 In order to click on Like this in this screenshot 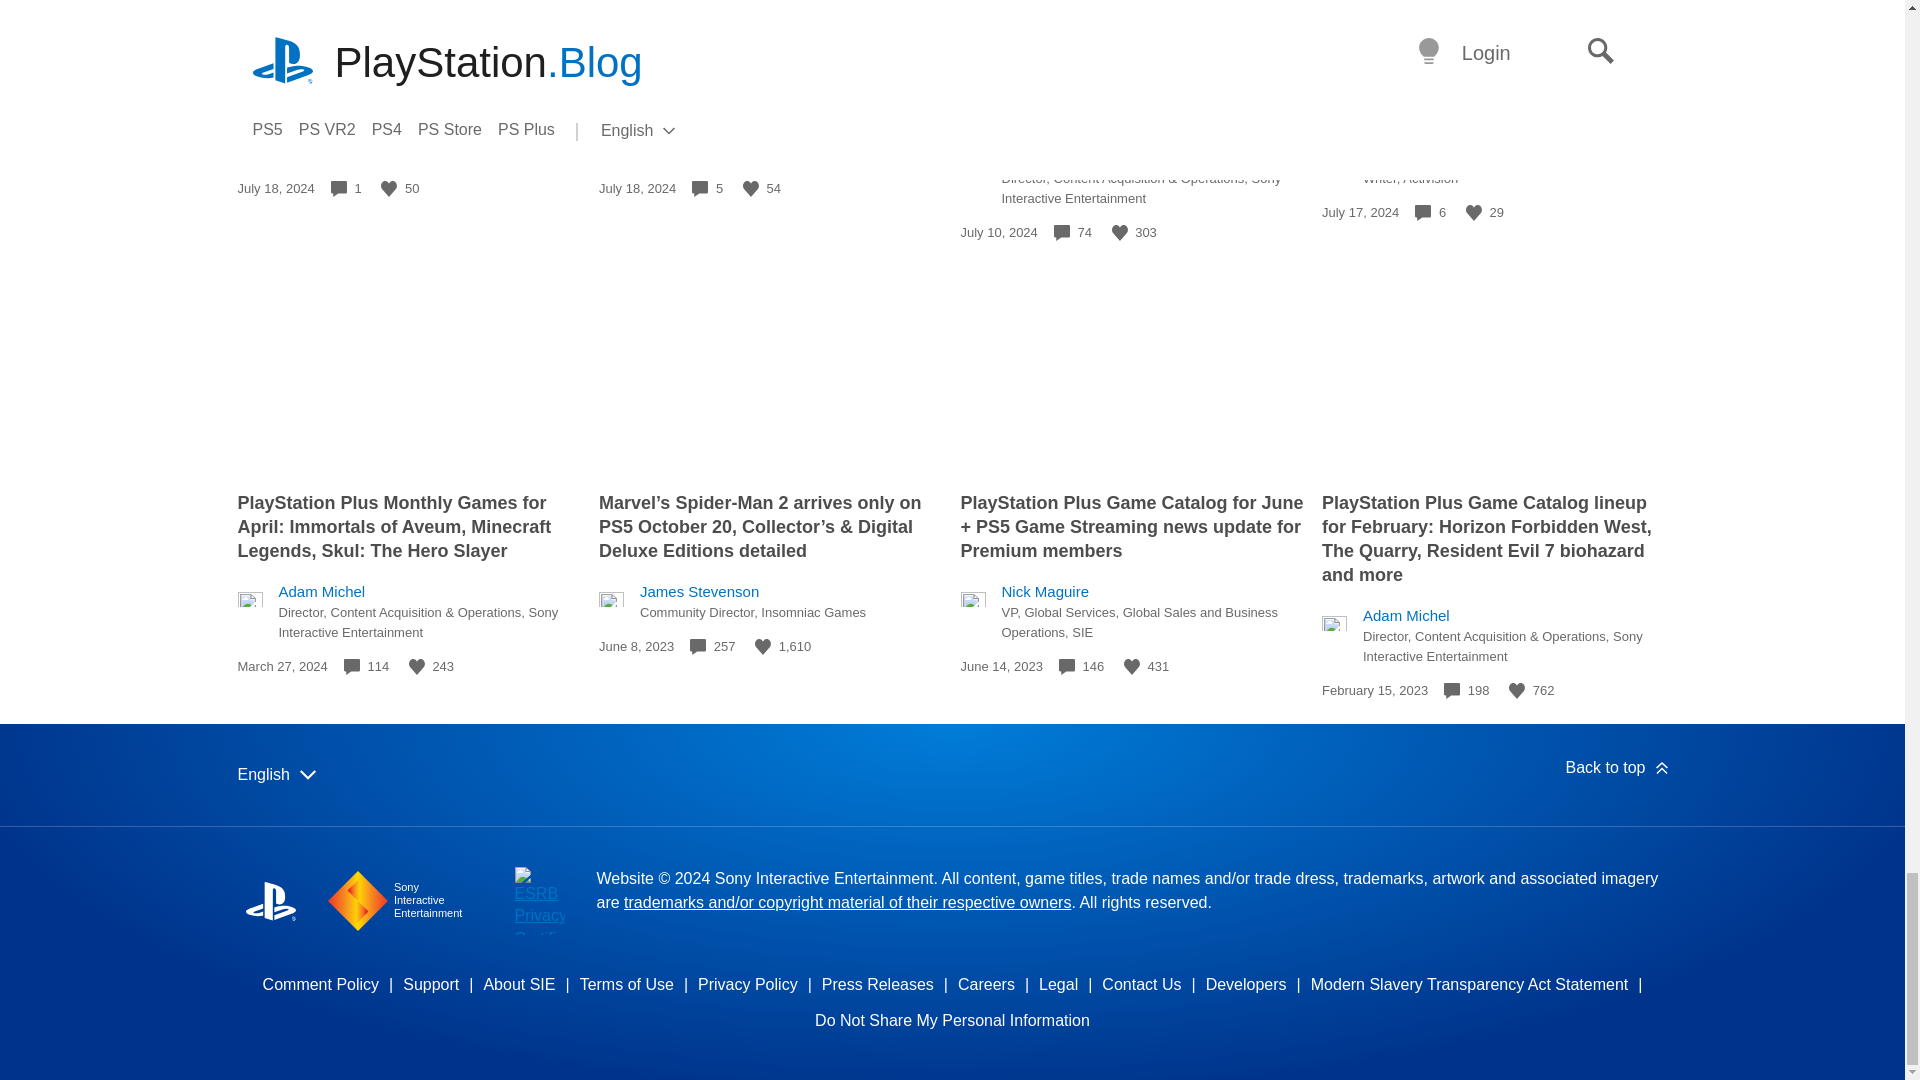, I will do `click(1120, 232)`.